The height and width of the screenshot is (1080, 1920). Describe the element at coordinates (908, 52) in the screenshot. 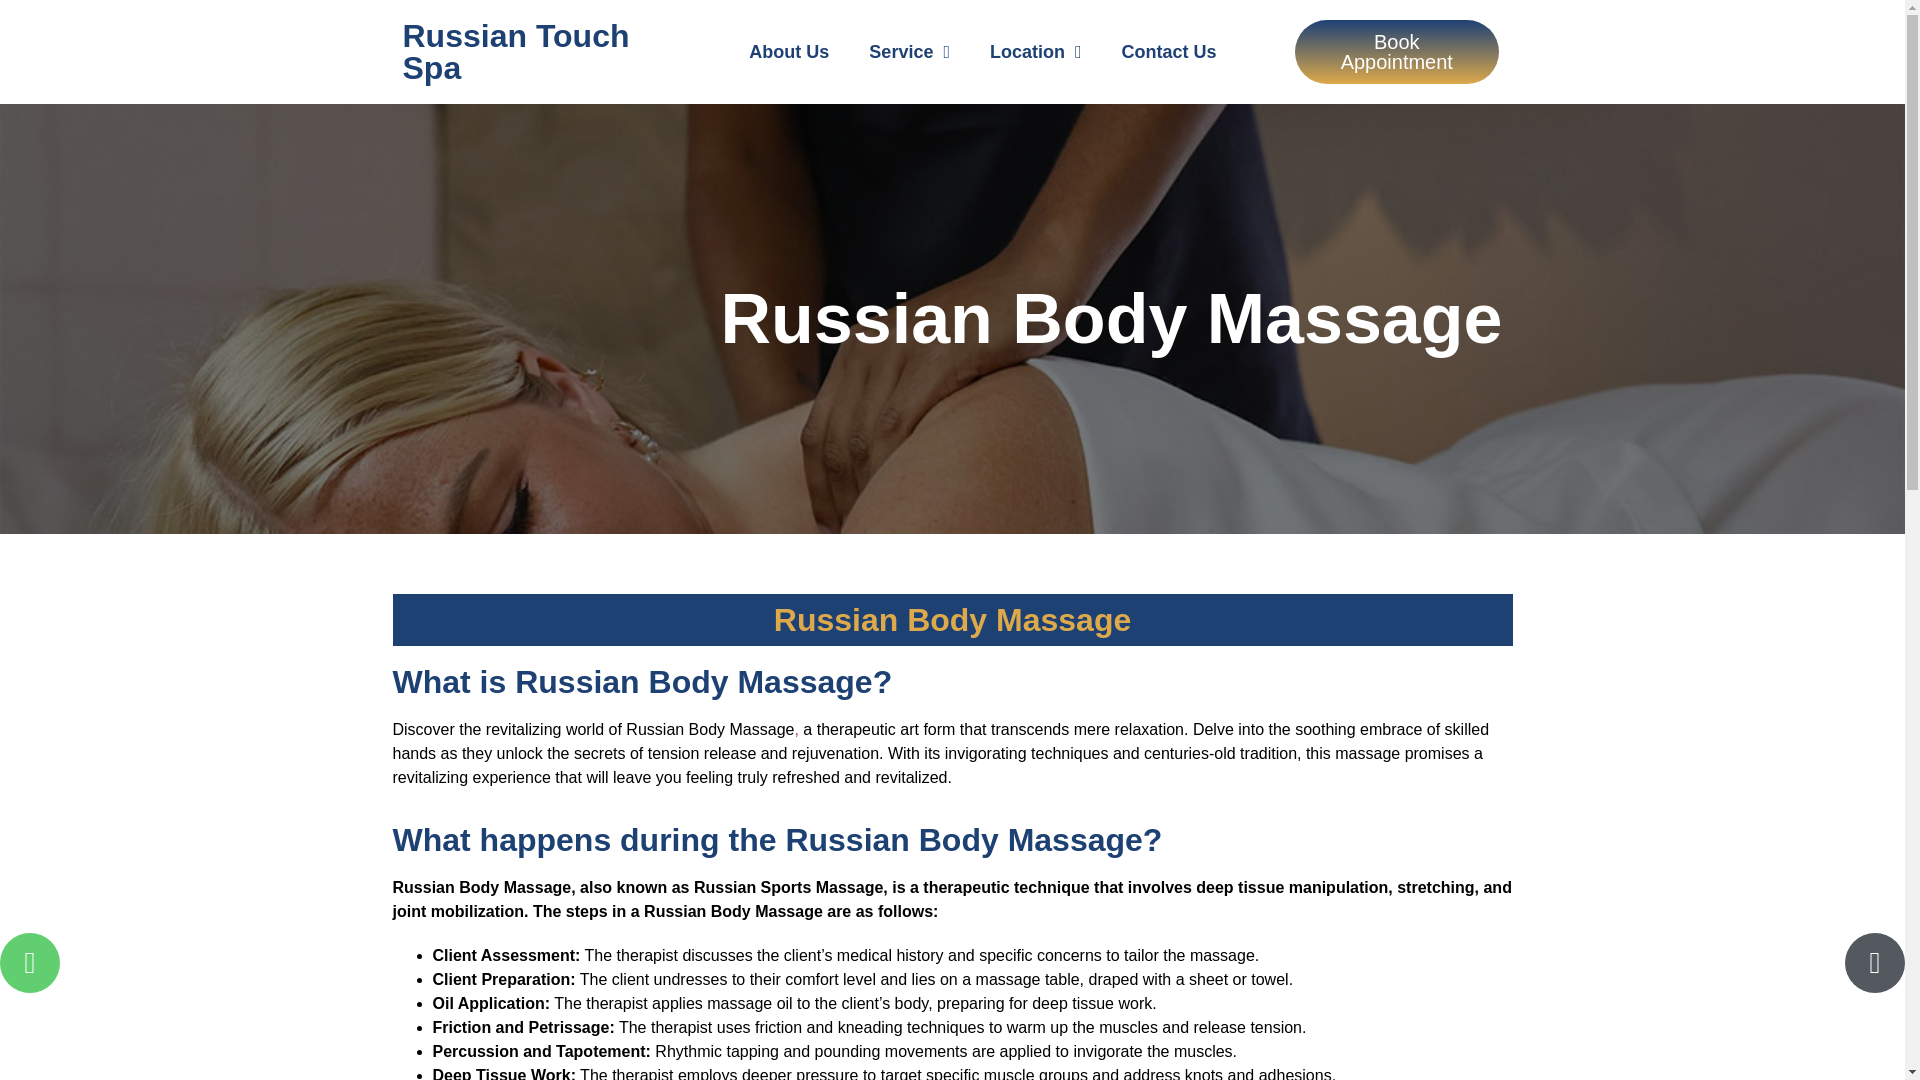

I see `Service` at that location.